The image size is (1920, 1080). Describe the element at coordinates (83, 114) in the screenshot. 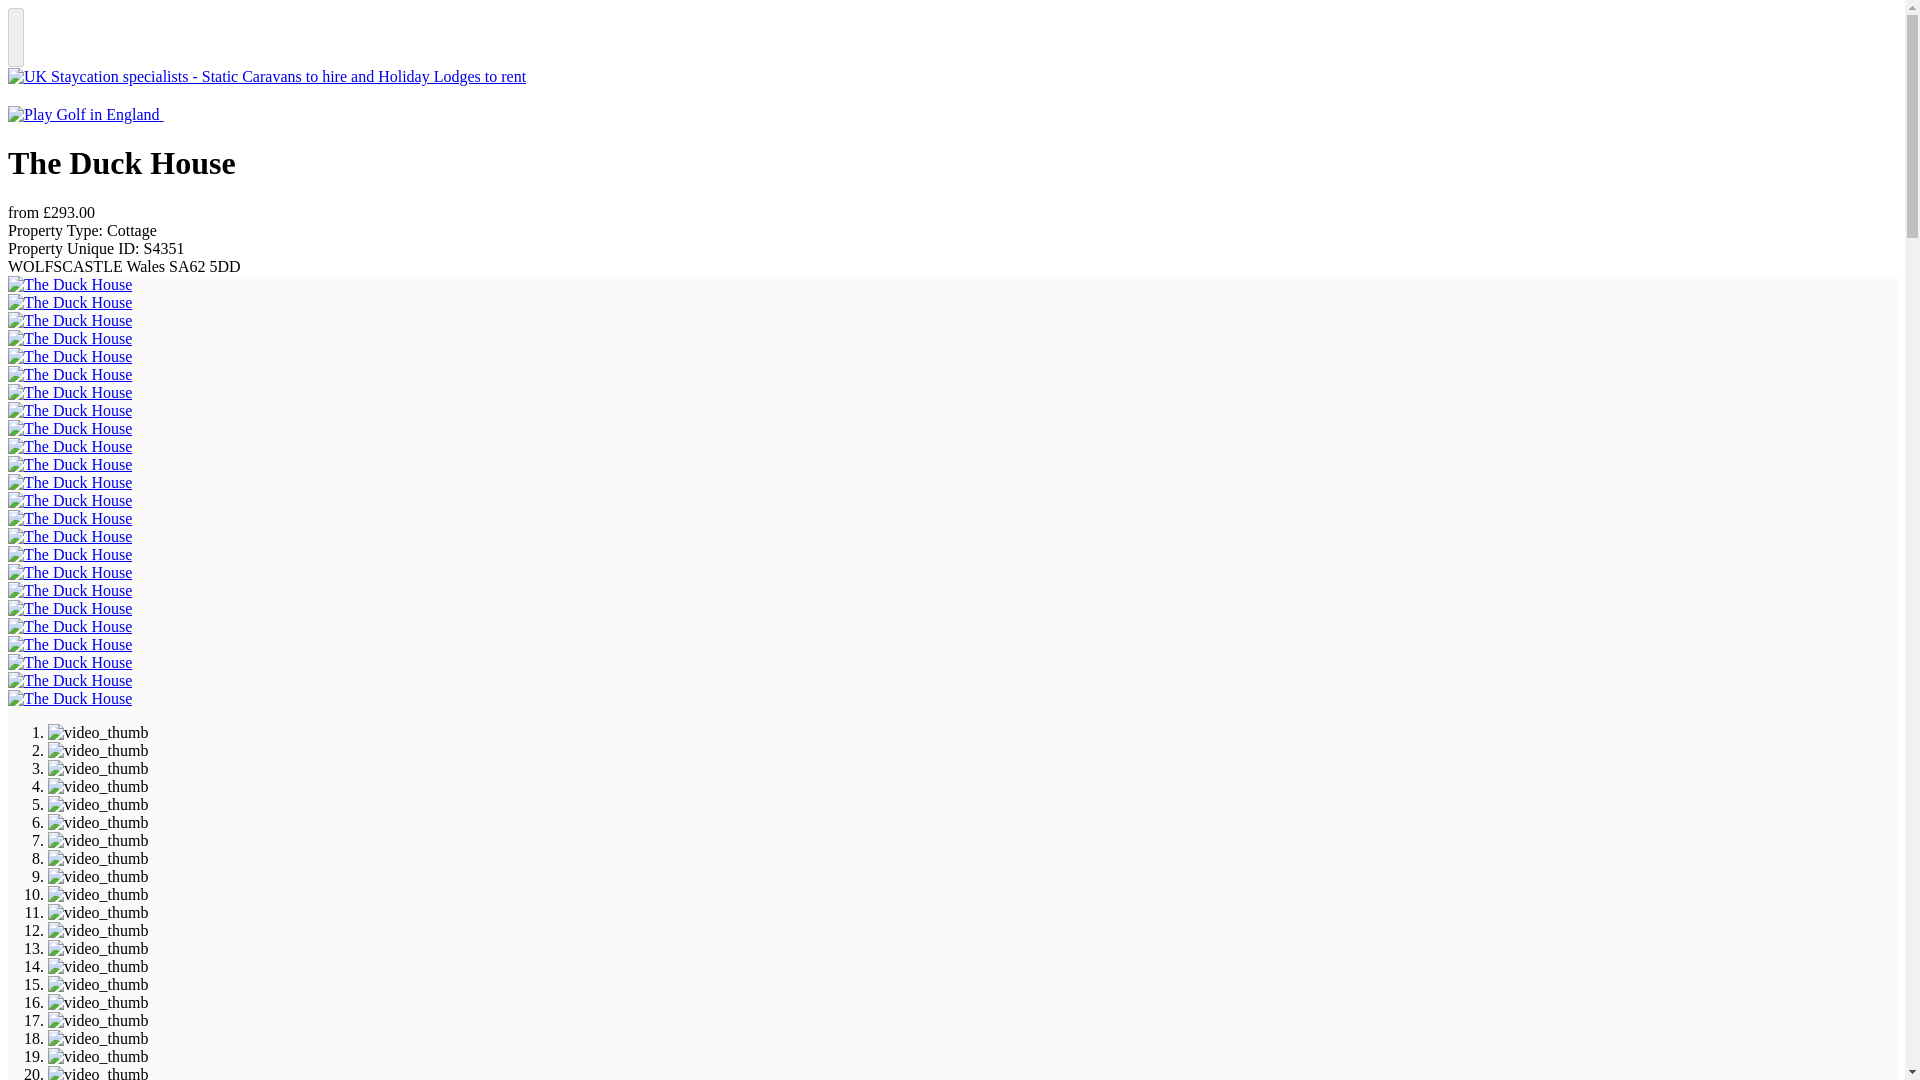

I see `Play Golf in England` at that location.